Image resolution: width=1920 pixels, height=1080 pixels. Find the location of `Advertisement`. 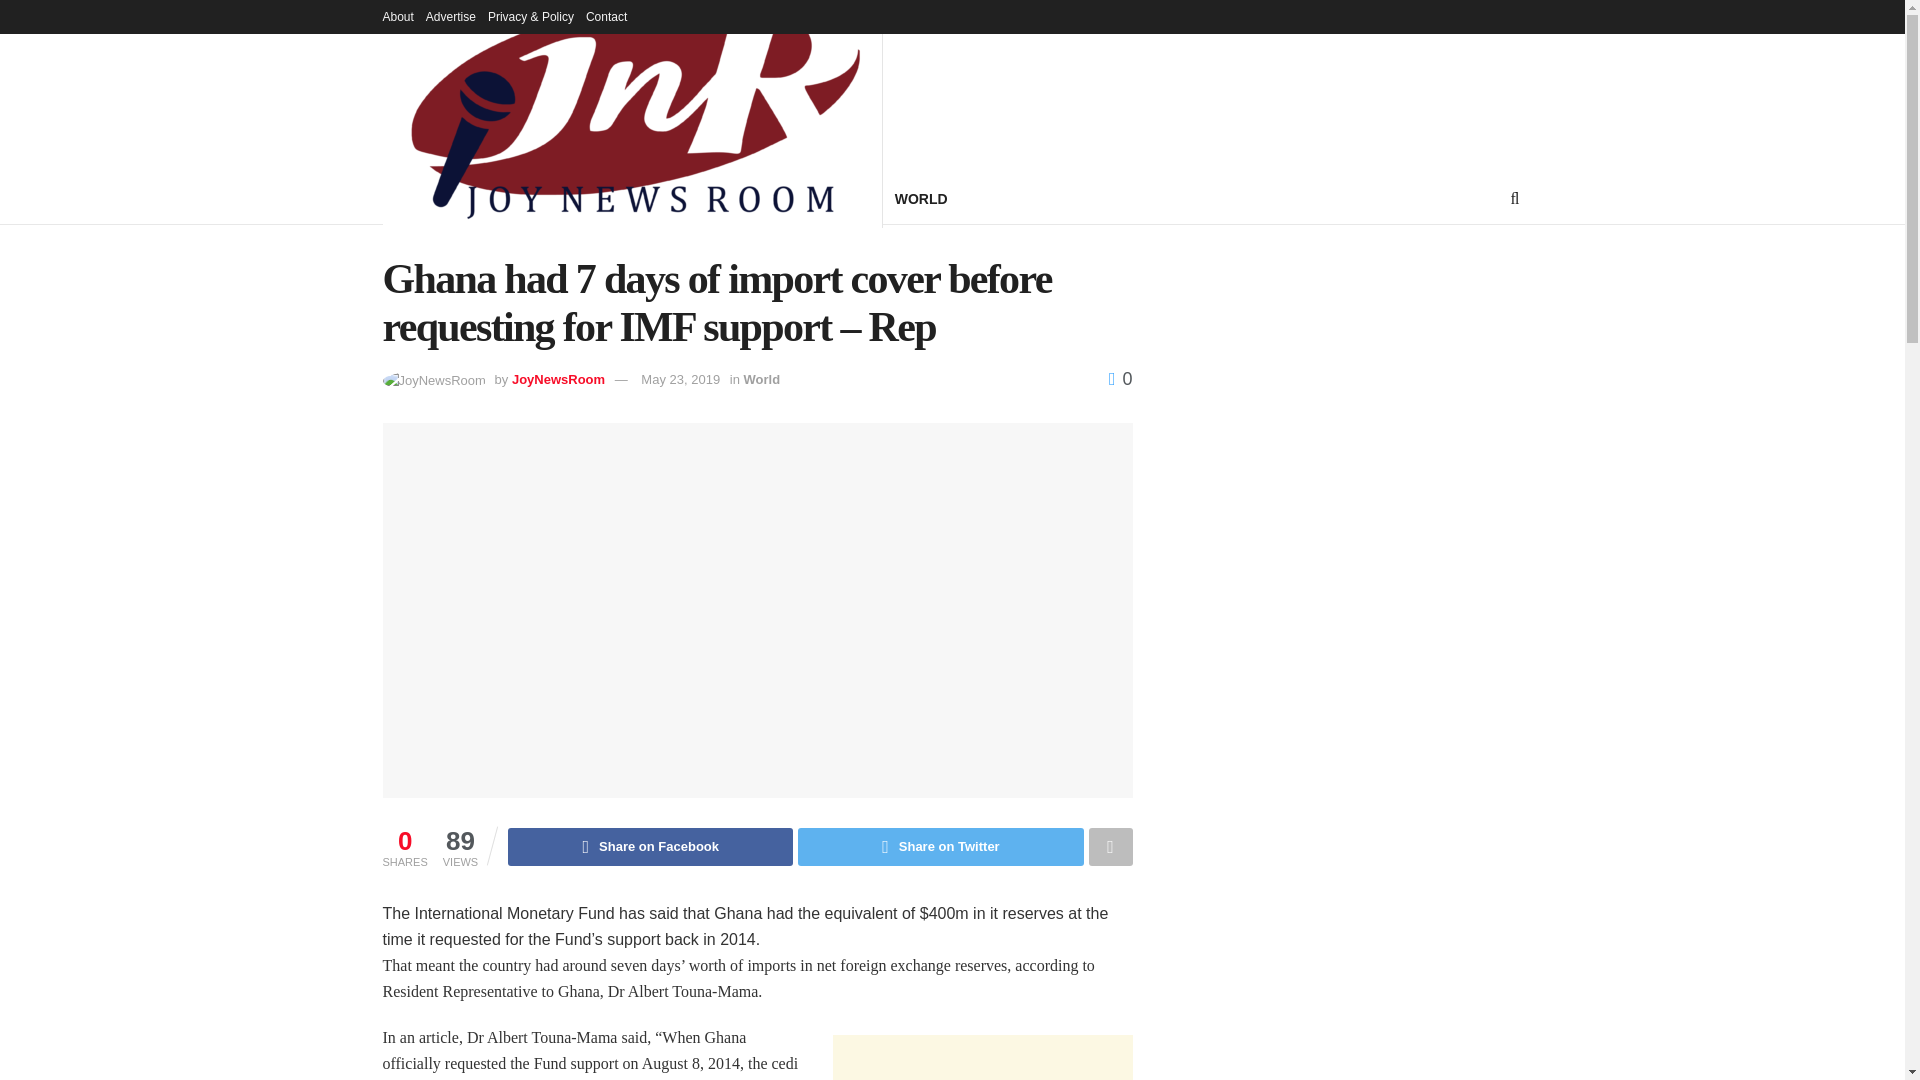

Advertisement is located at coordinates (1274, 100).